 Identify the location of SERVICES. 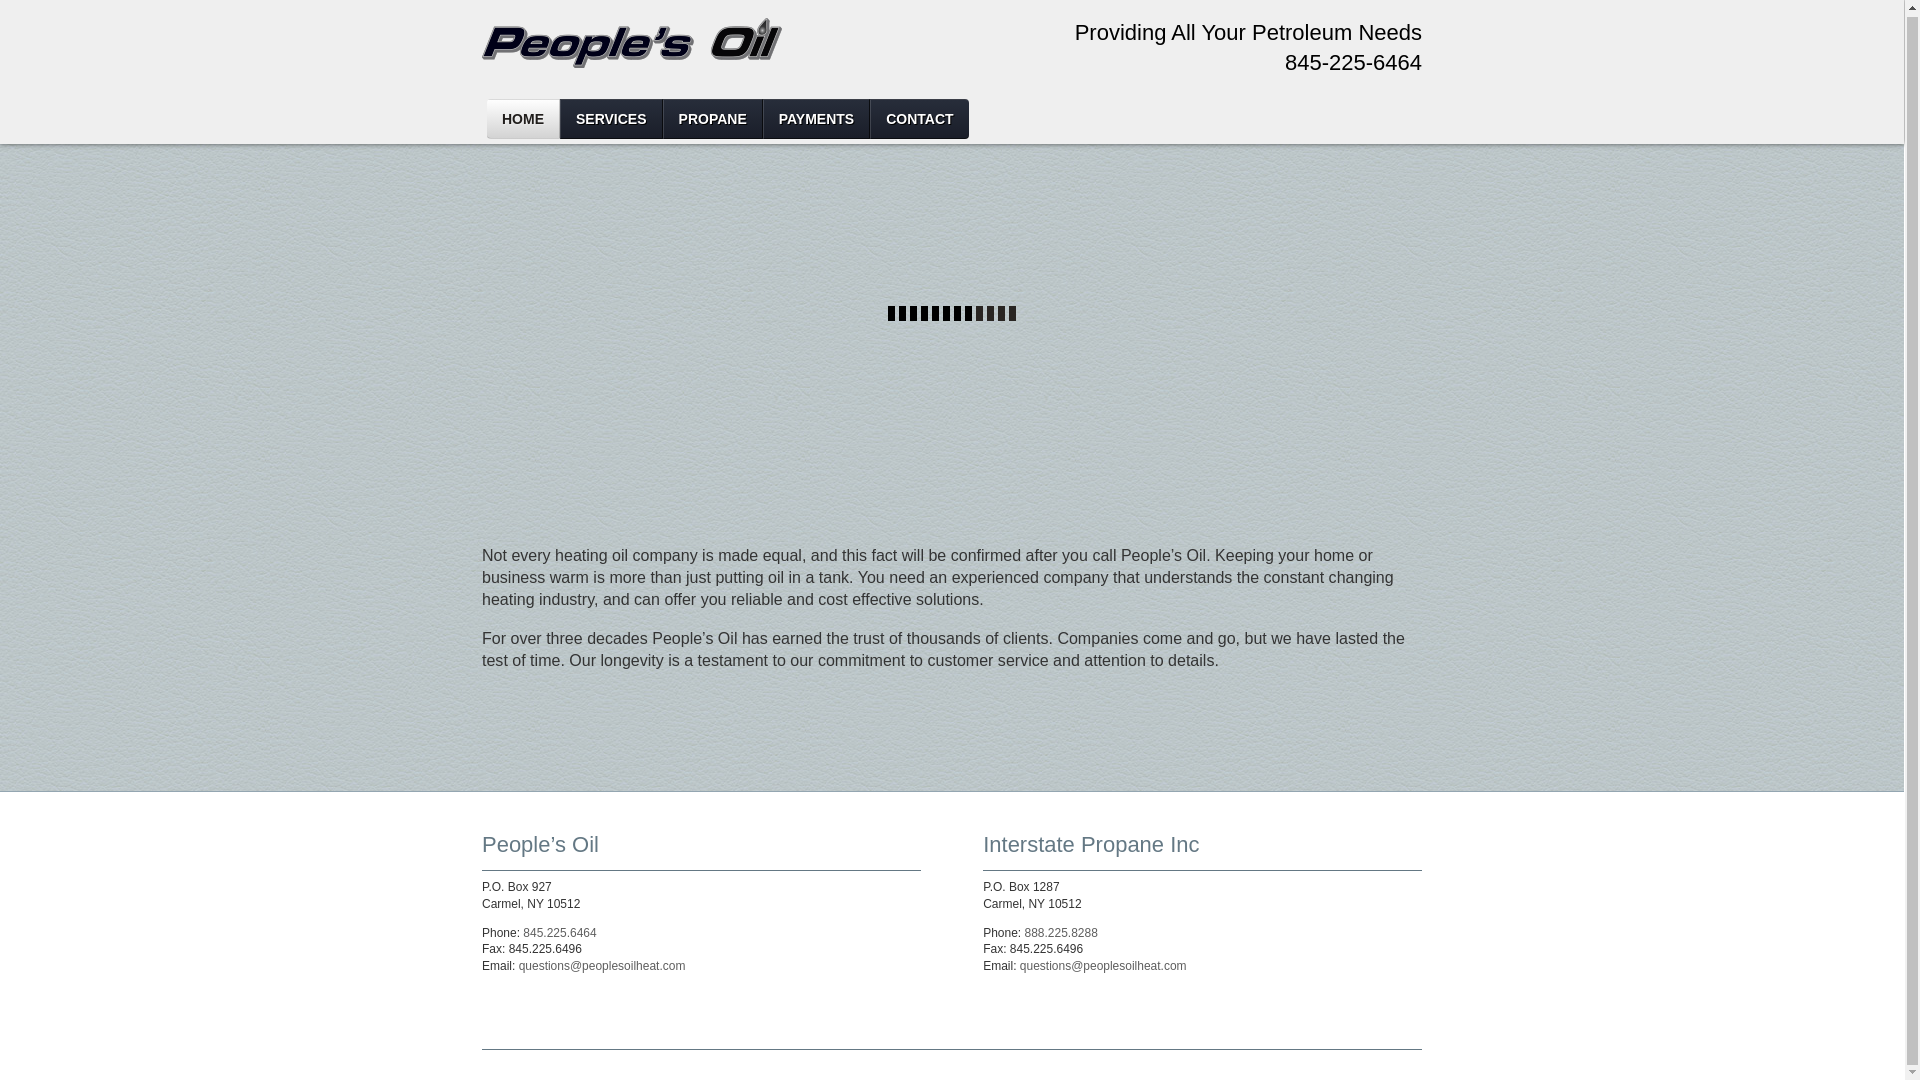
(611, 119).